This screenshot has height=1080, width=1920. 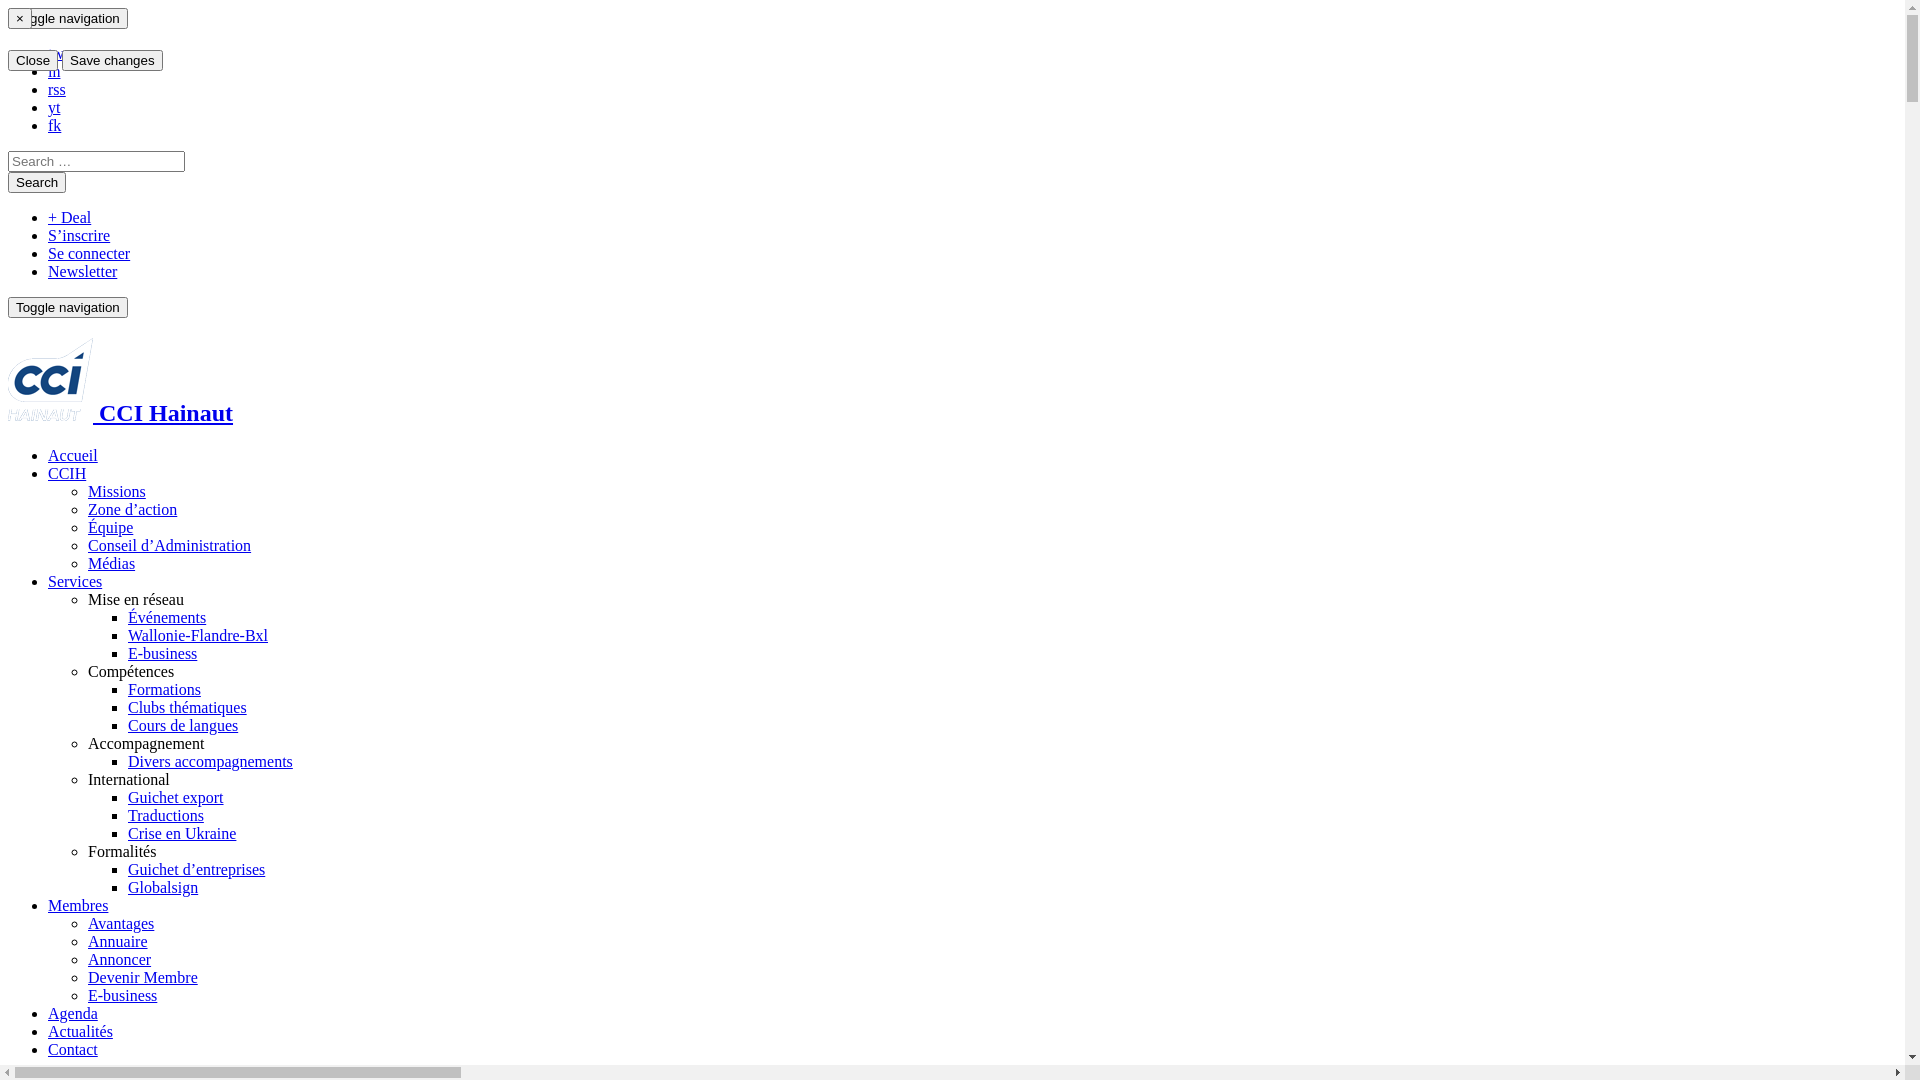 What do you see at coordinates (54, 126) in the screenshot?
I see `fk` at bounding box center [54, 126].